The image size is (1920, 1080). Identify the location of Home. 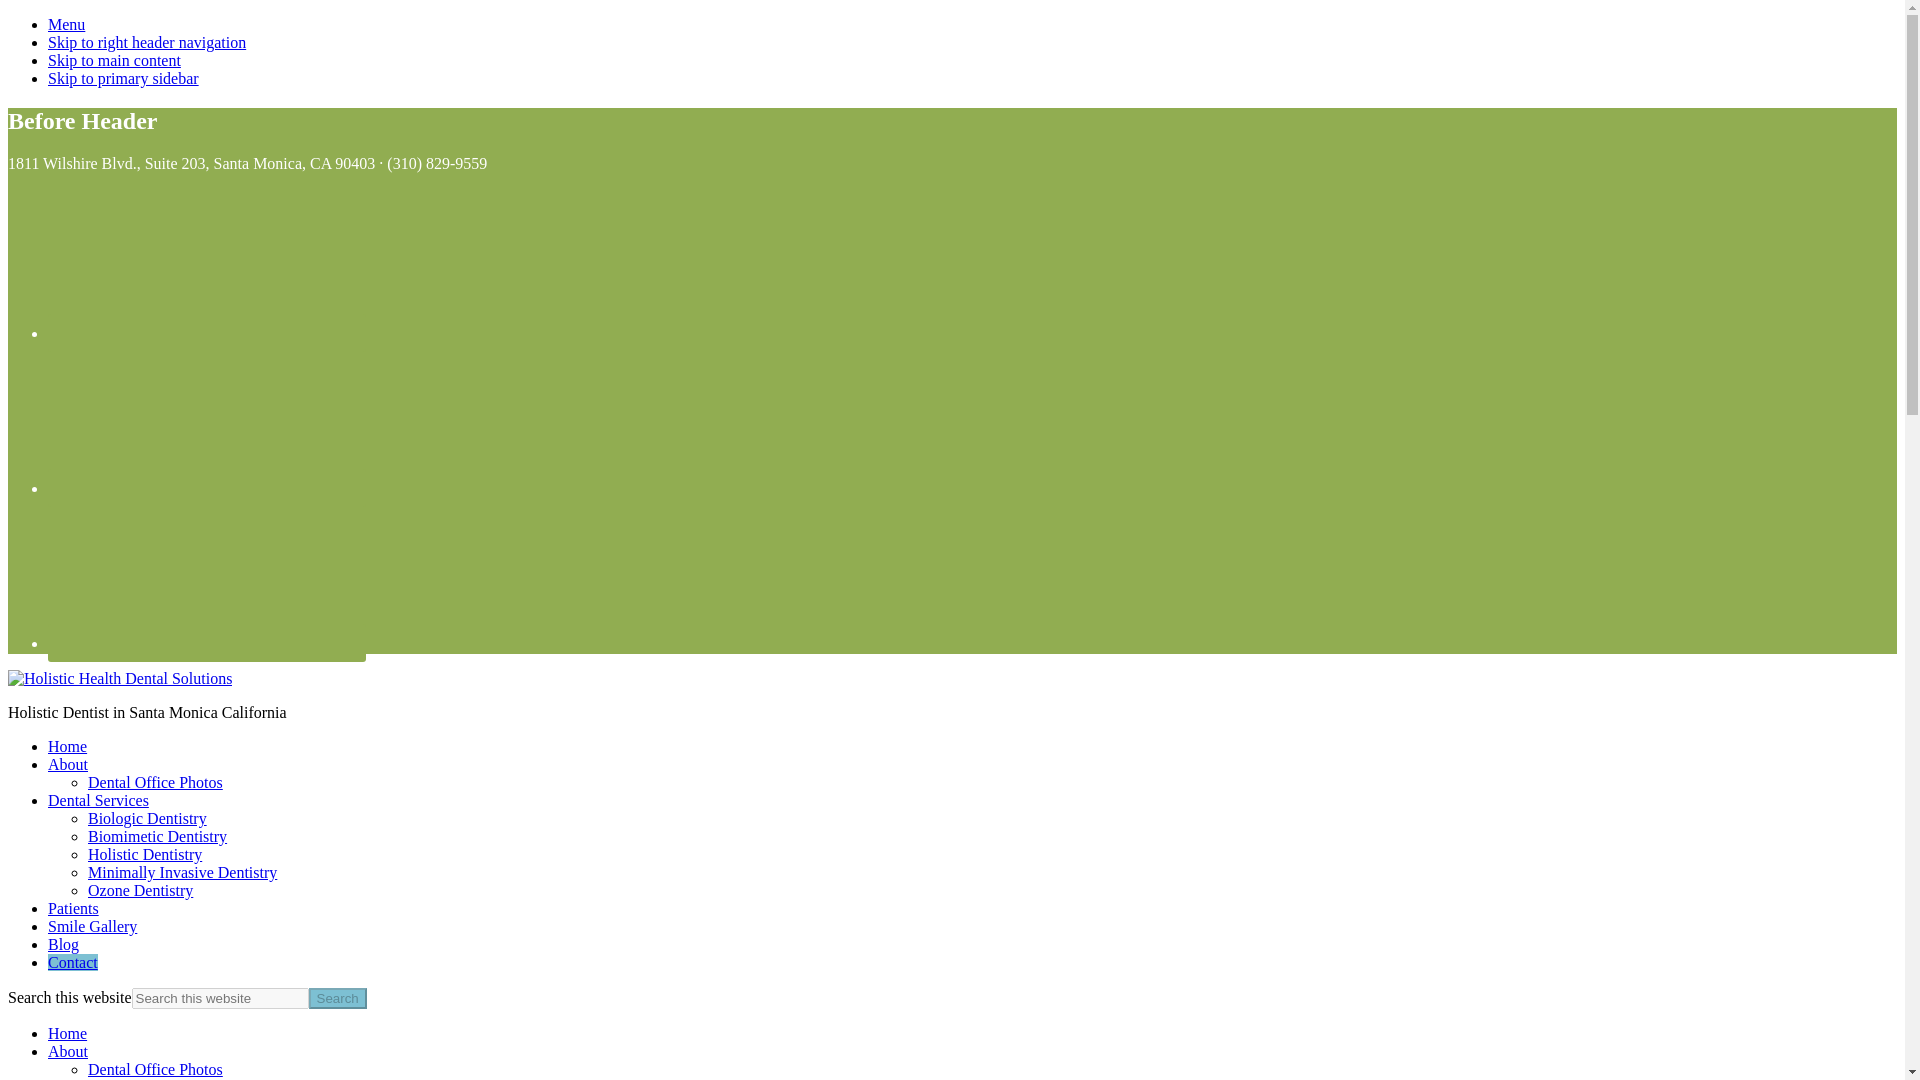
(67, 1033).